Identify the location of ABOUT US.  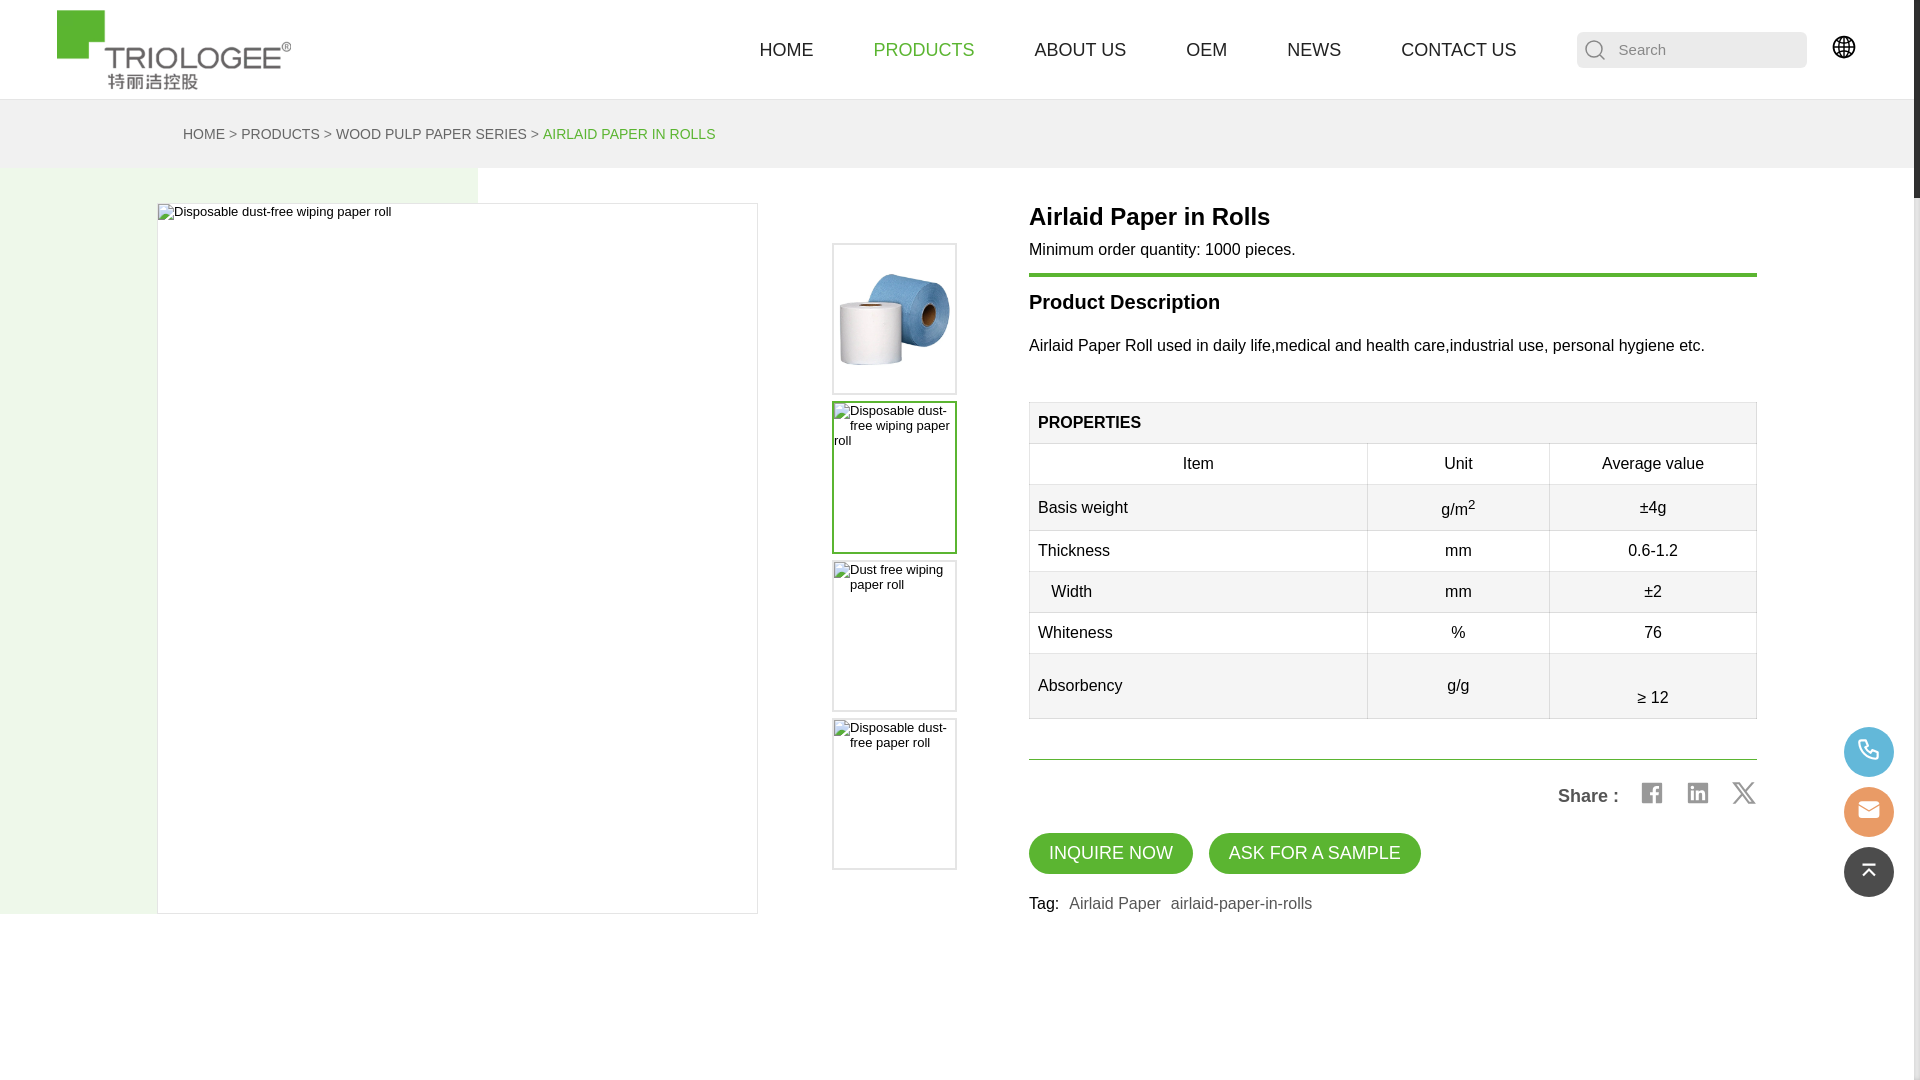
(1080, 50).